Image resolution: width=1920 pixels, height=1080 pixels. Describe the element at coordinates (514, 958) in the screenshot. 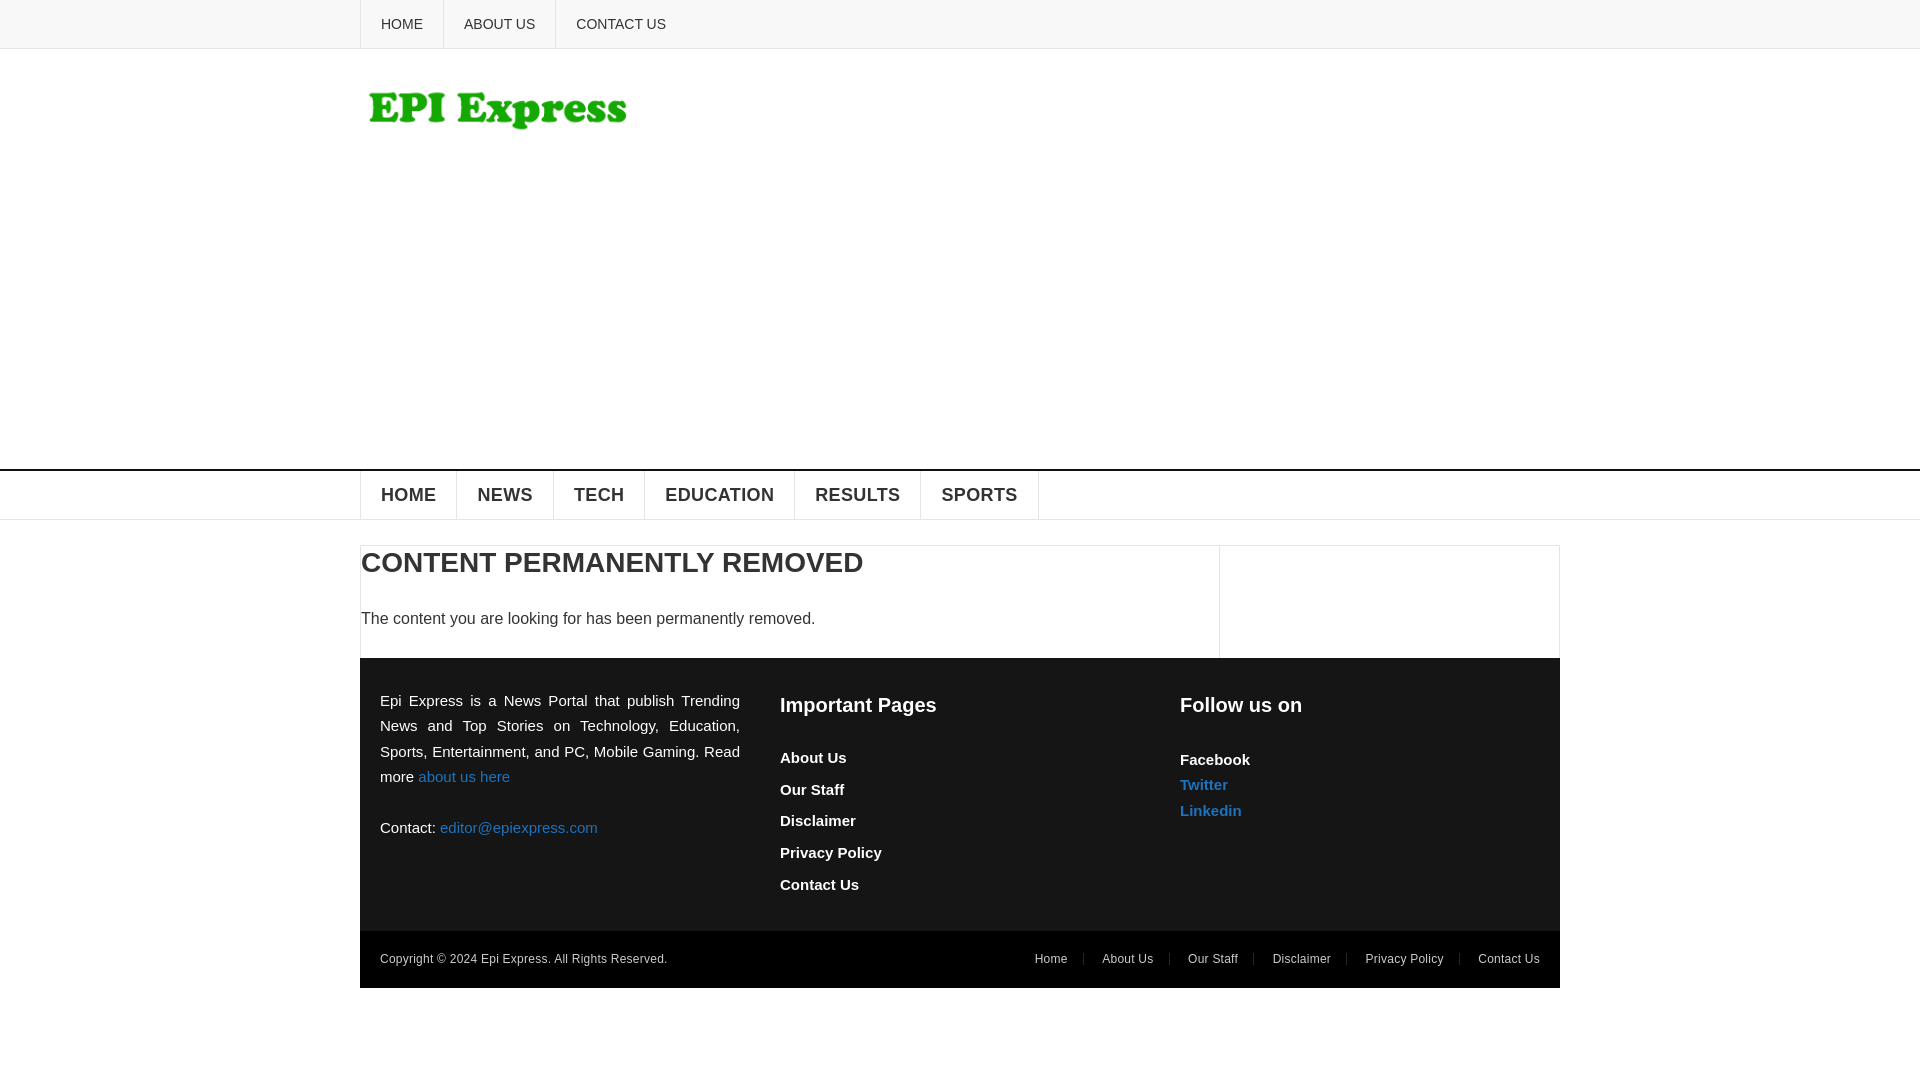

I see `Epi Express` at that location.